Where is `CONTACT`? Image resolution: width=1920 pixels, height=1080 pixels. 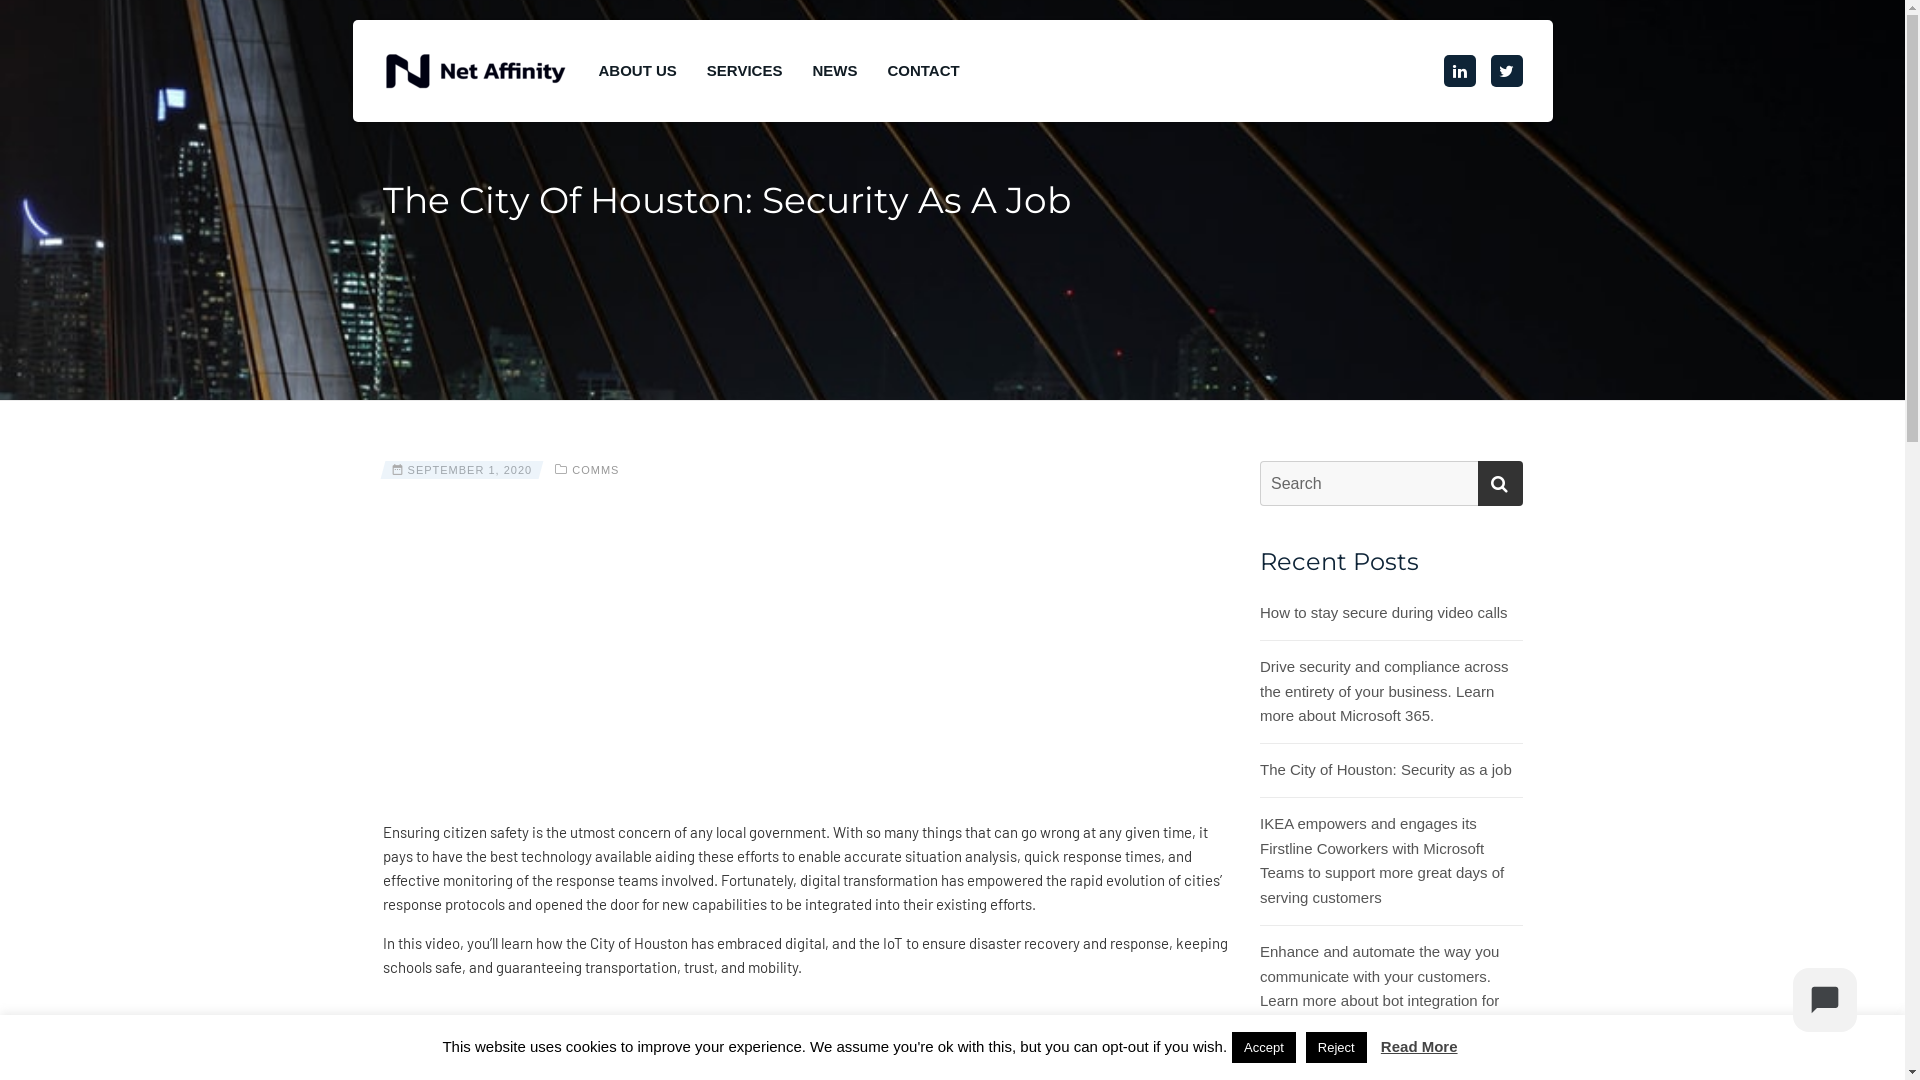
CONTACT is located at coordinates (923, 71).